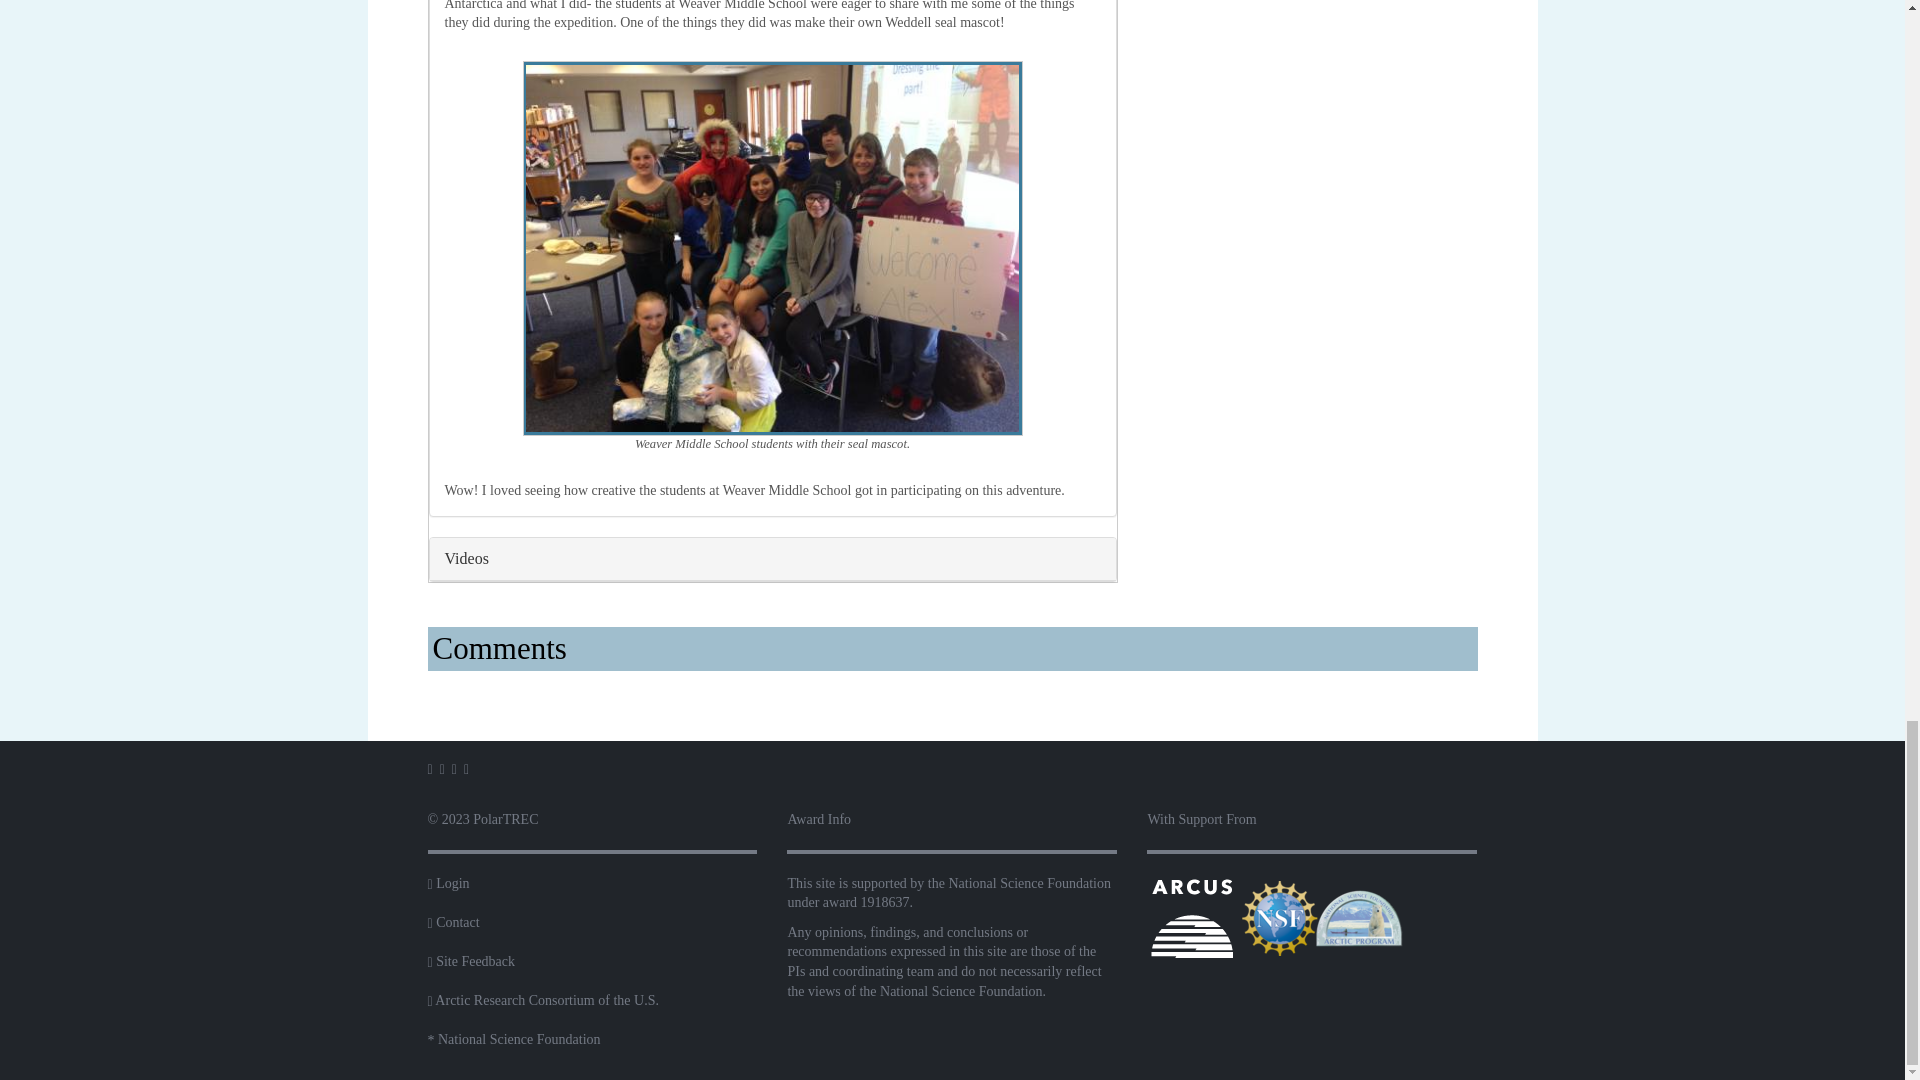 The width and height of the screenshot is (1920, 1080). I want to click on ARCUS, so click(1191, 917).